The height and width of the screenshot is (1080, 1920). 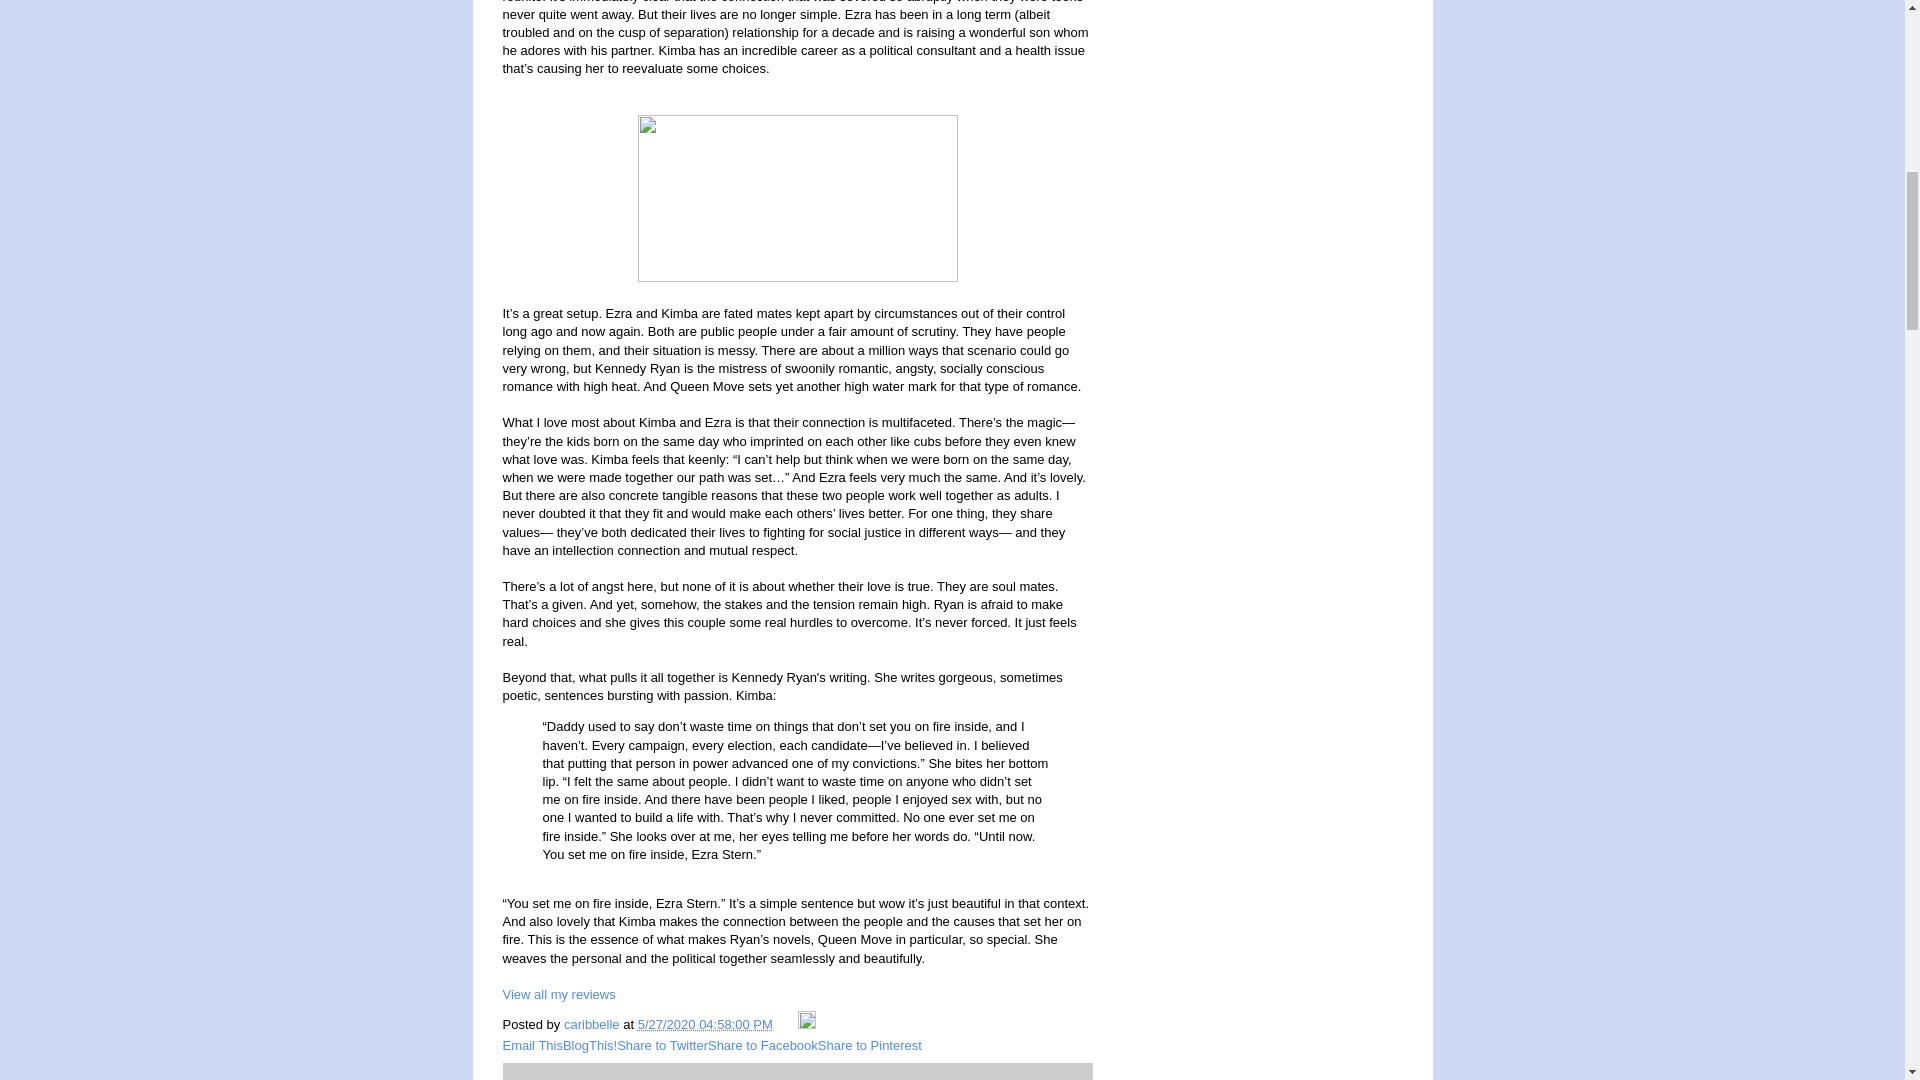 I want to click on BlogThis!, so click(x=589, y=1045).